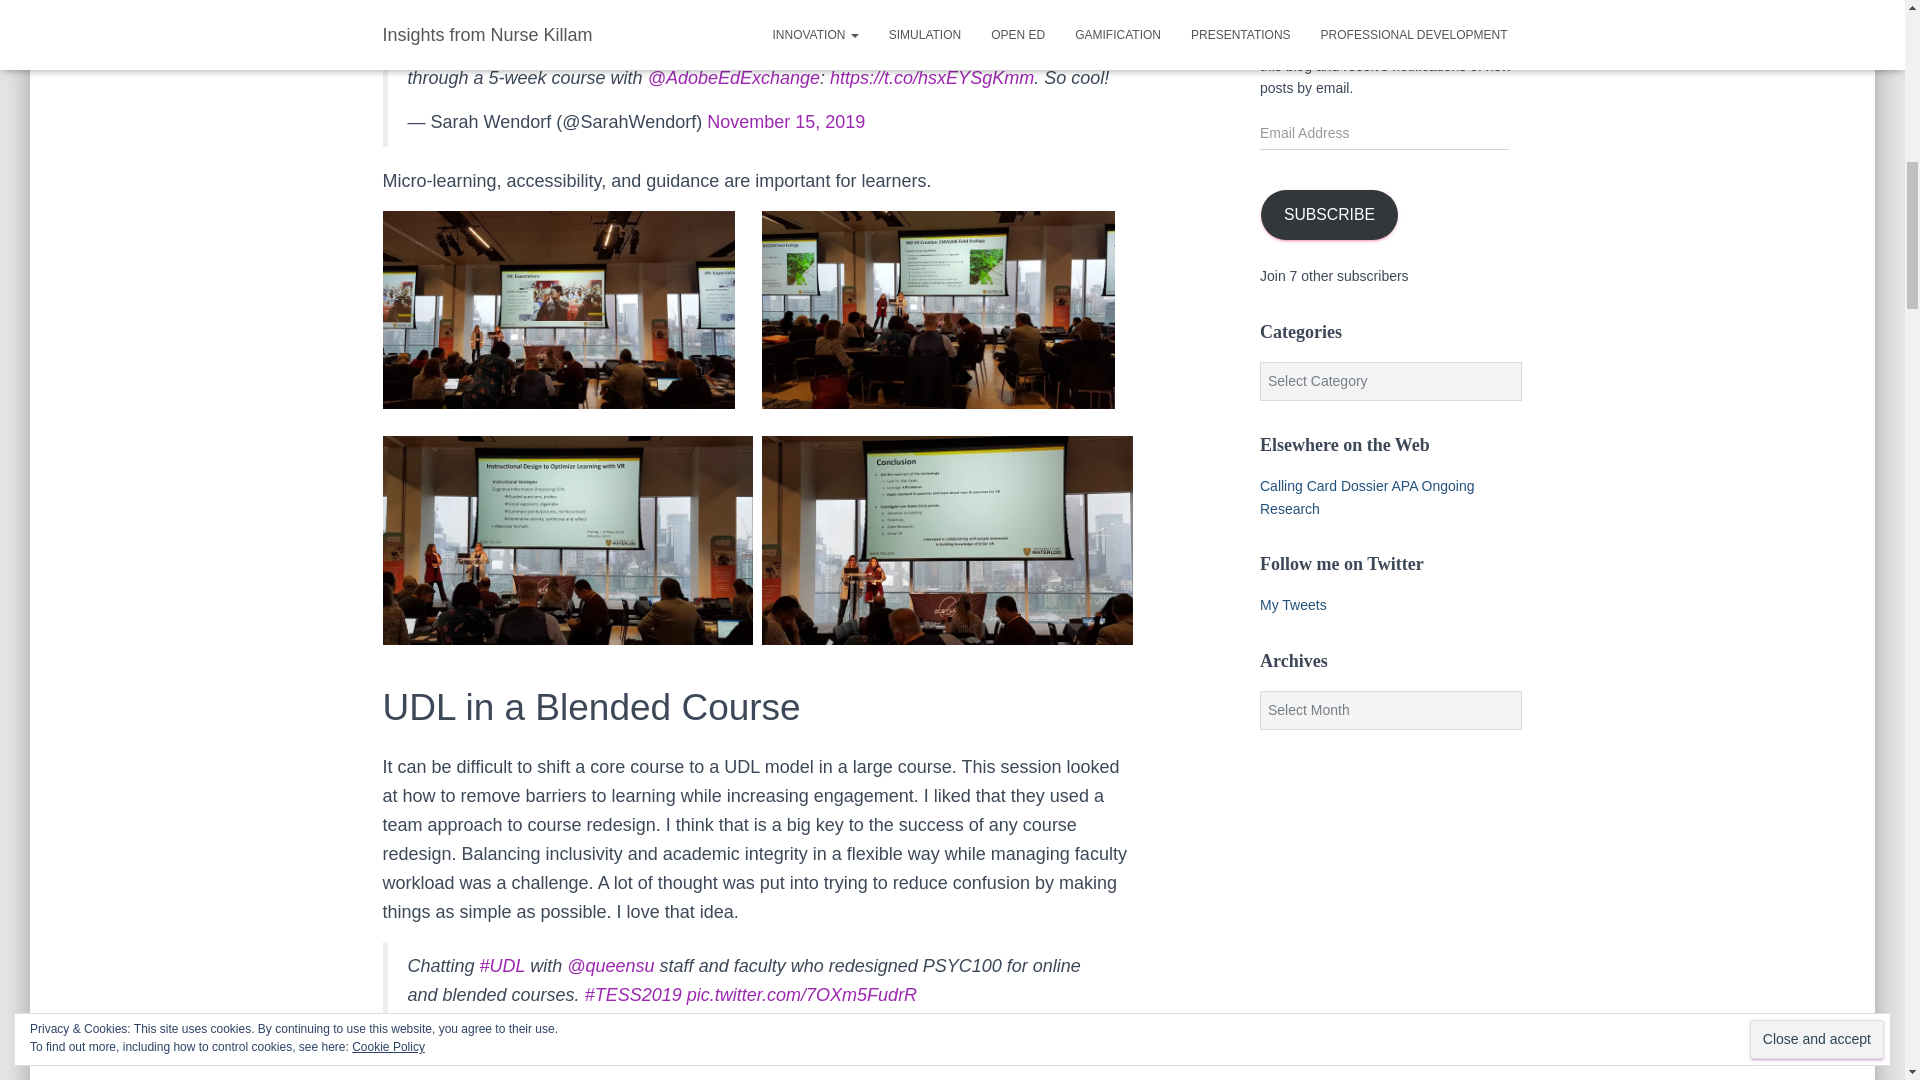 The height and width of the screenshot is (1080, 1920). I want to click on November 18, 2019, so click(768, 1040).